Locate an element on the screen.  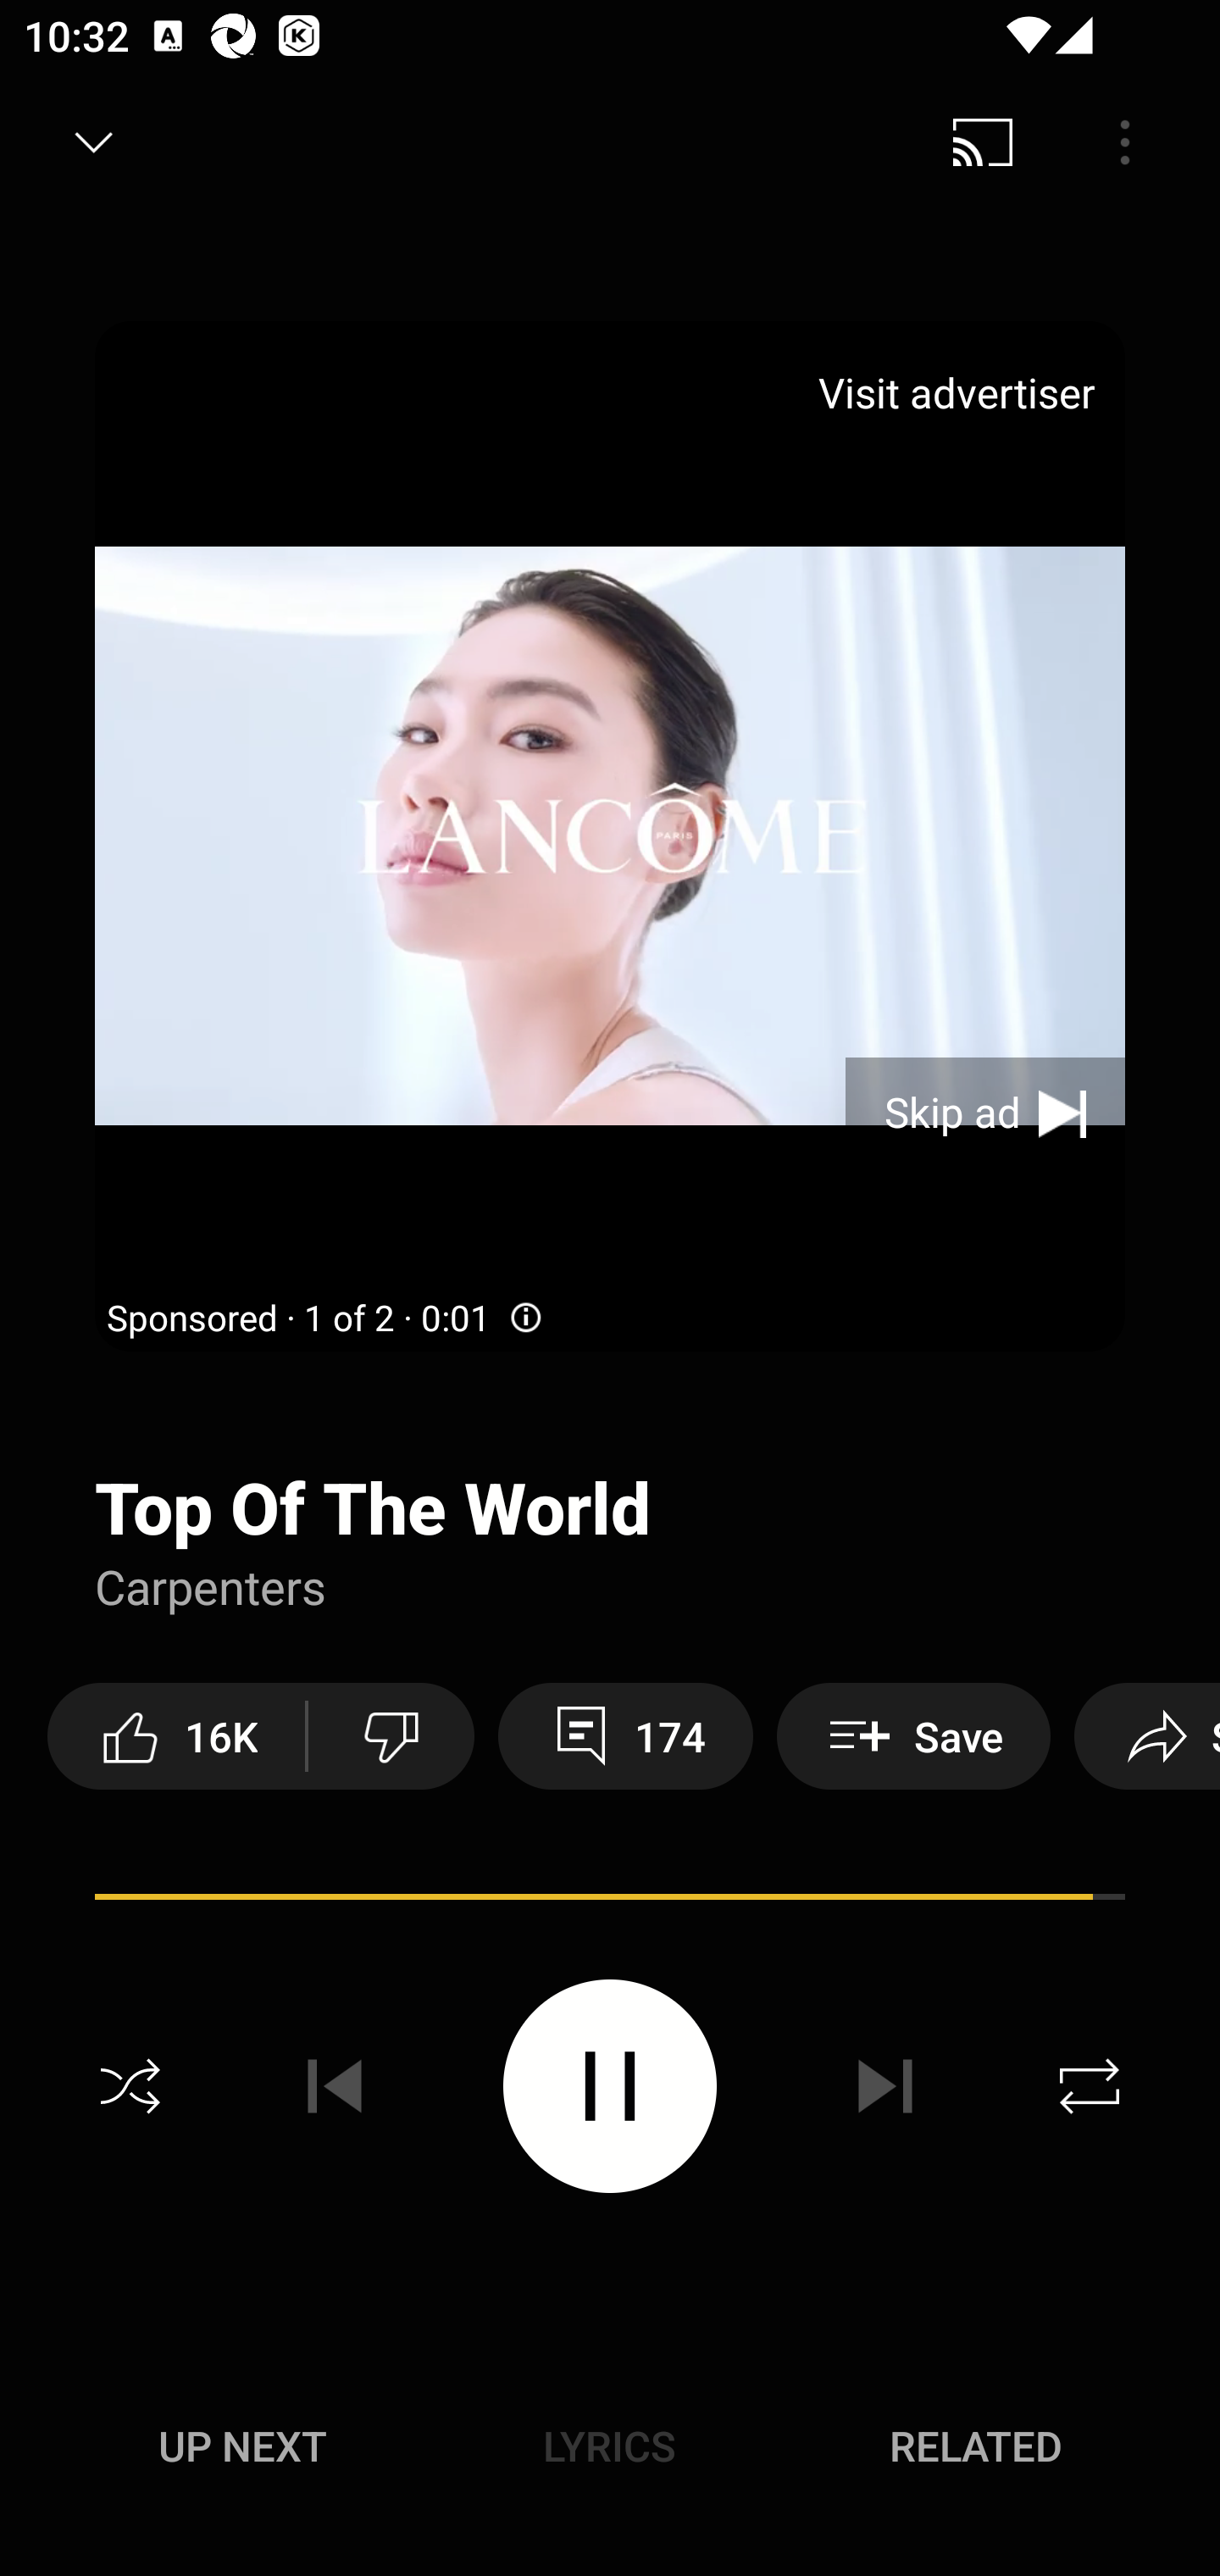
Save Save to playlist is located at coordinates (913, 1735).